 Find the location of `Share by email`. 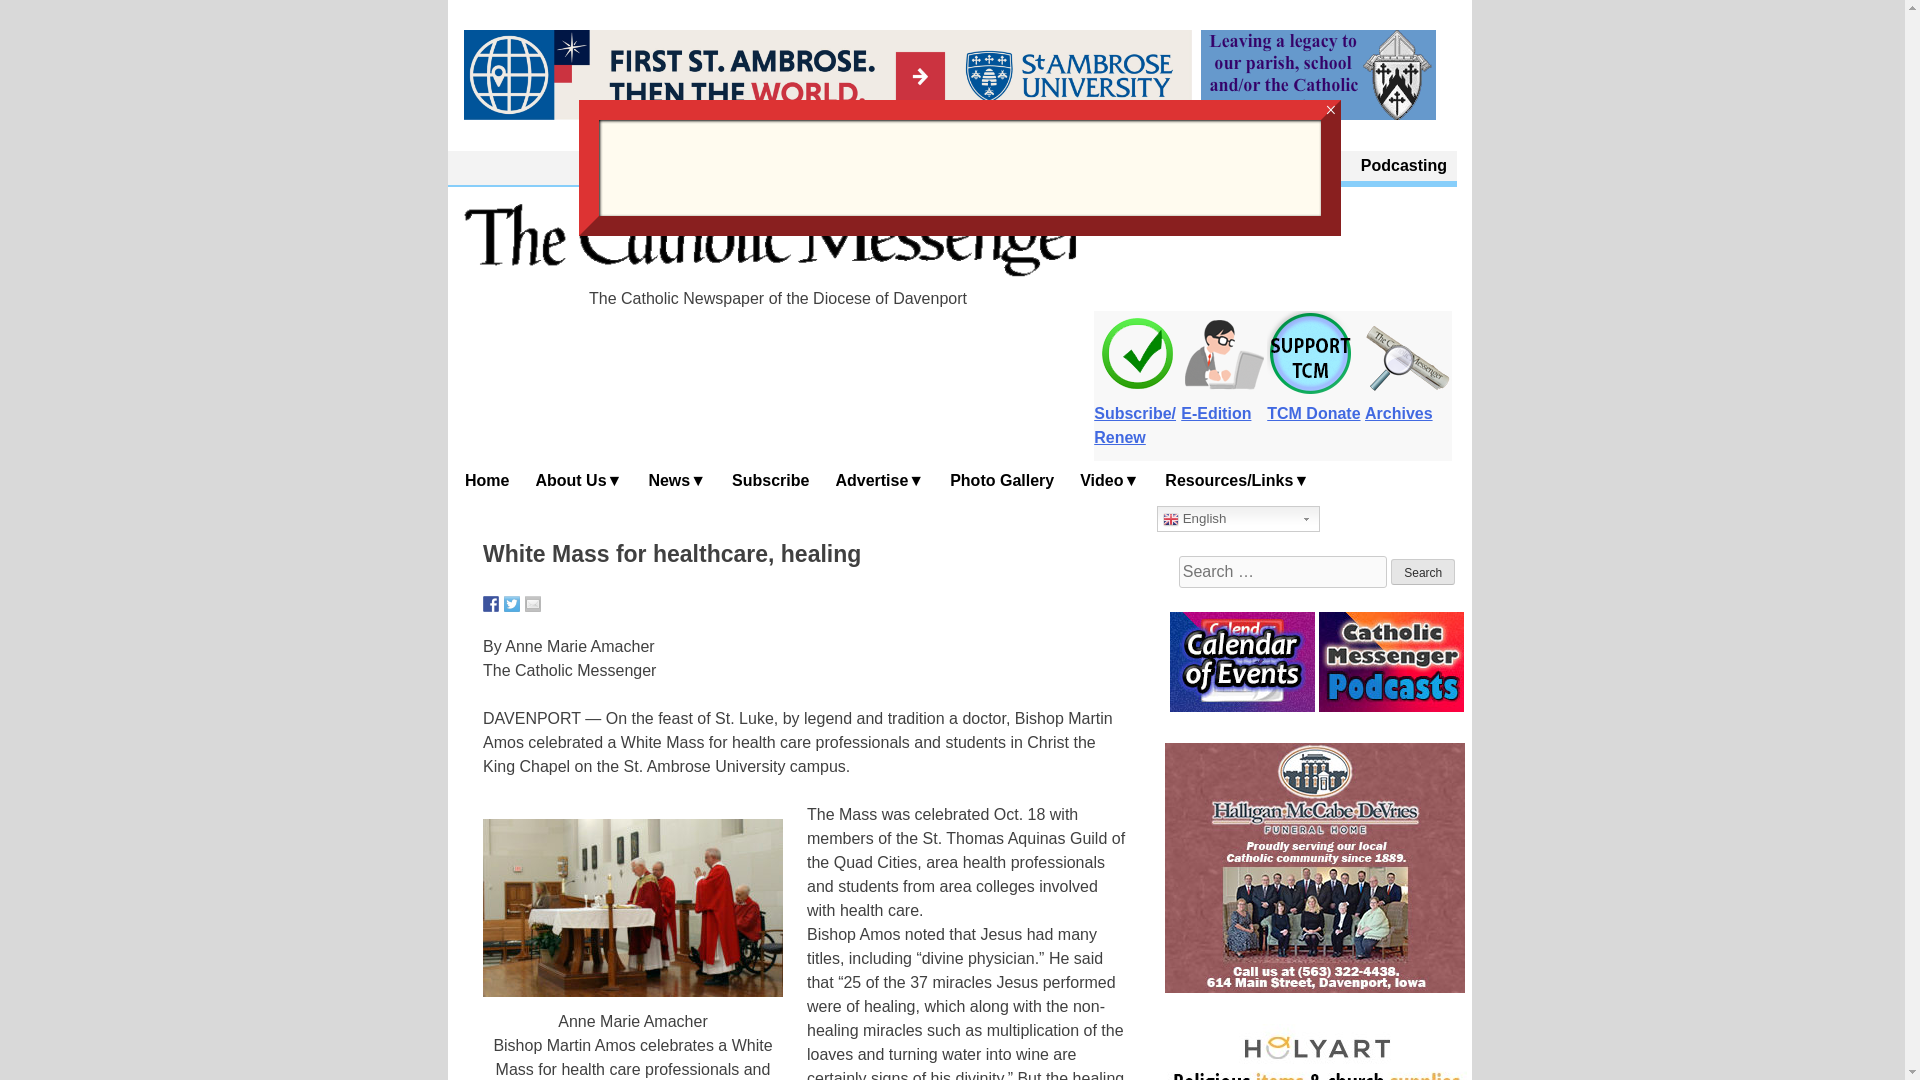

Share by email is located at coordinates (532, 604).